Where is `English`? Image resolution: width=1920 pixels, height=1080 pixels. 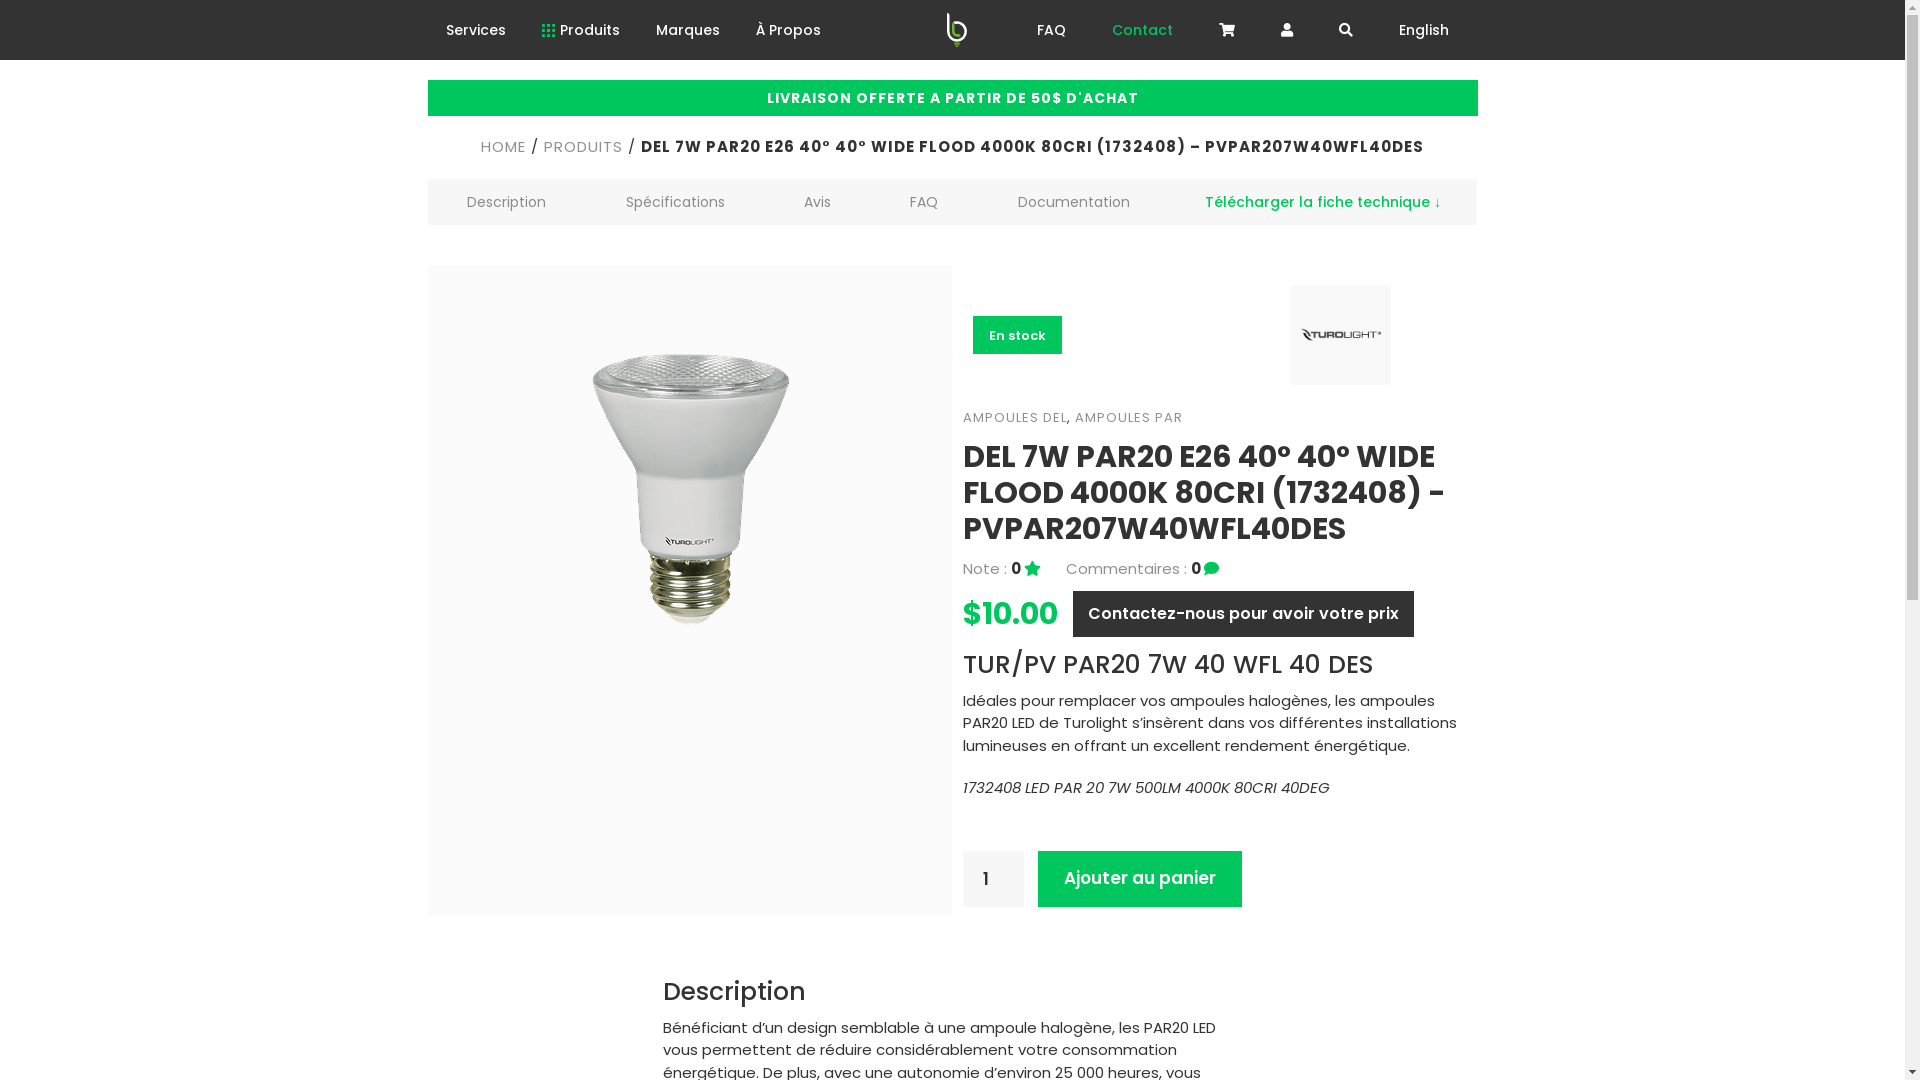 English is located at coordinates (1424, 30).